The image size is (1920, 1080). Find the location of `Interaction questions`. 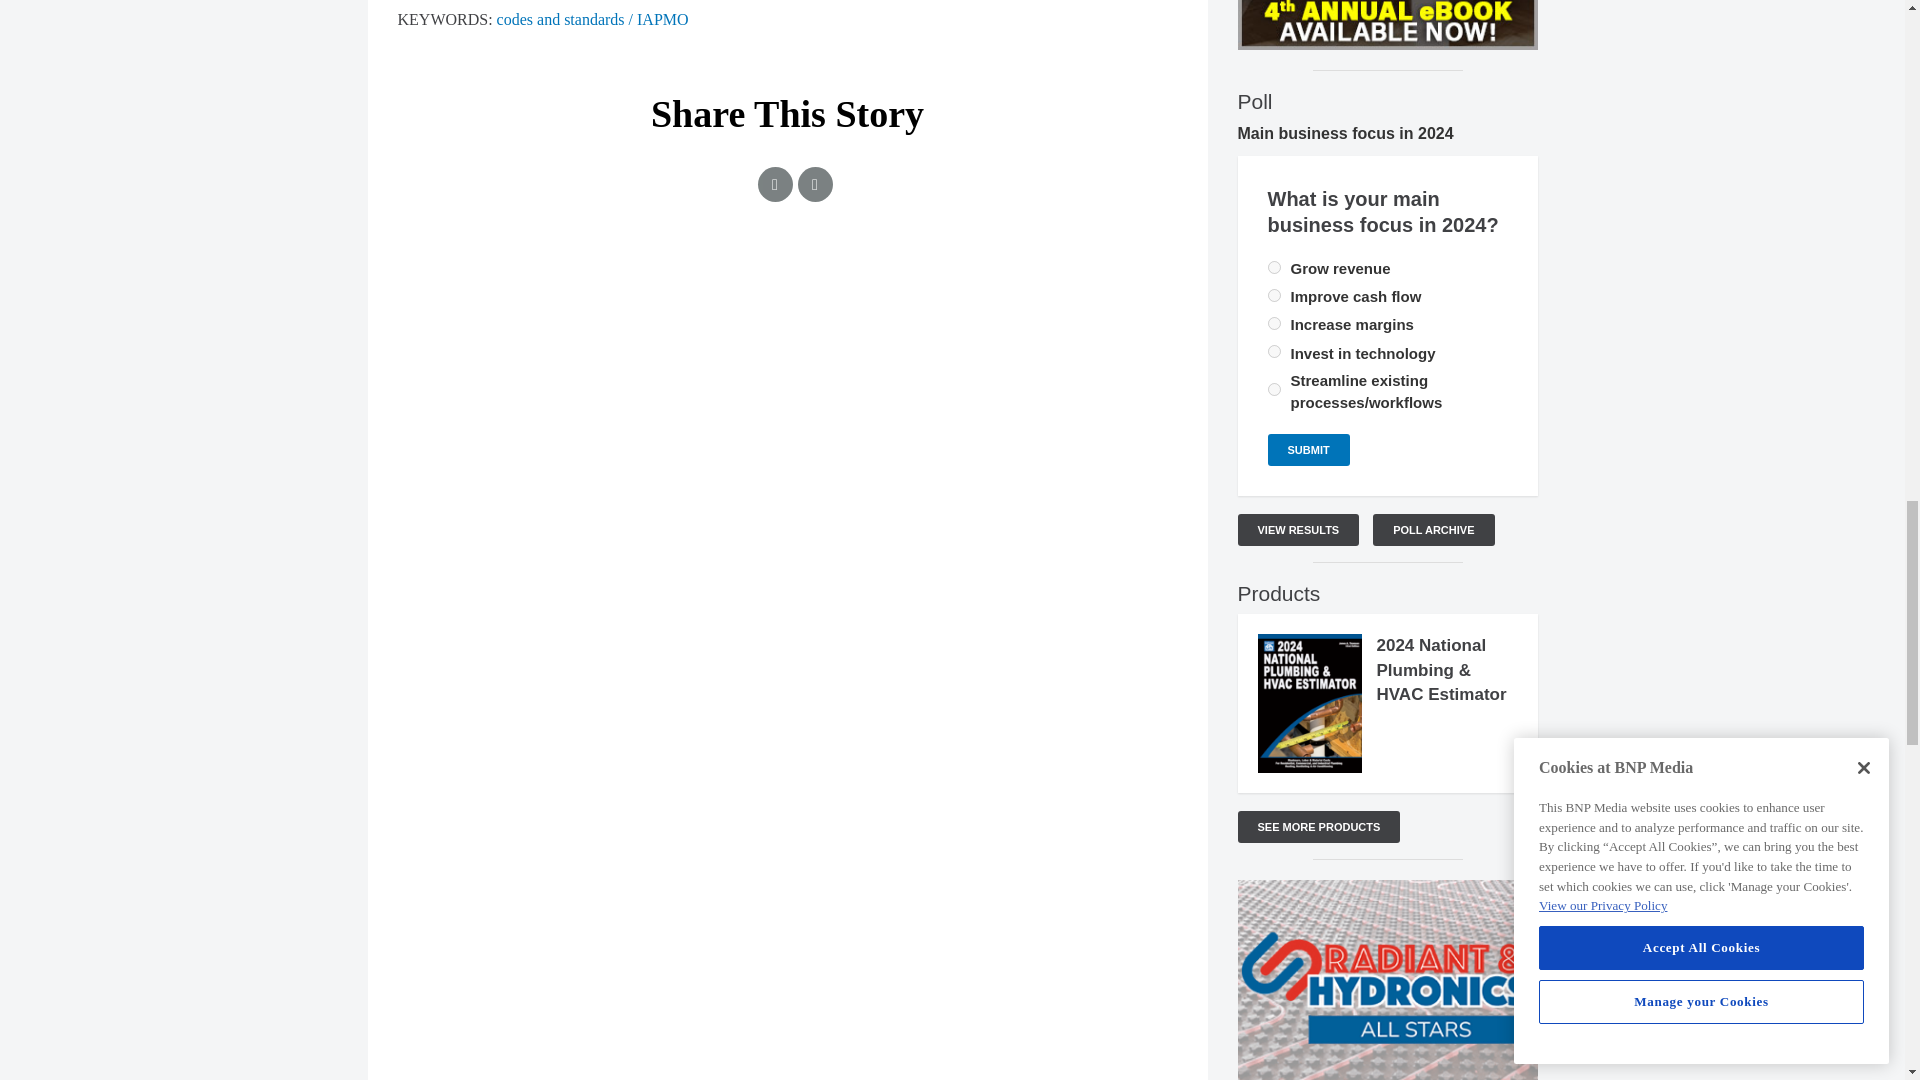

Interaction questions is located at coordinates (788, 340).